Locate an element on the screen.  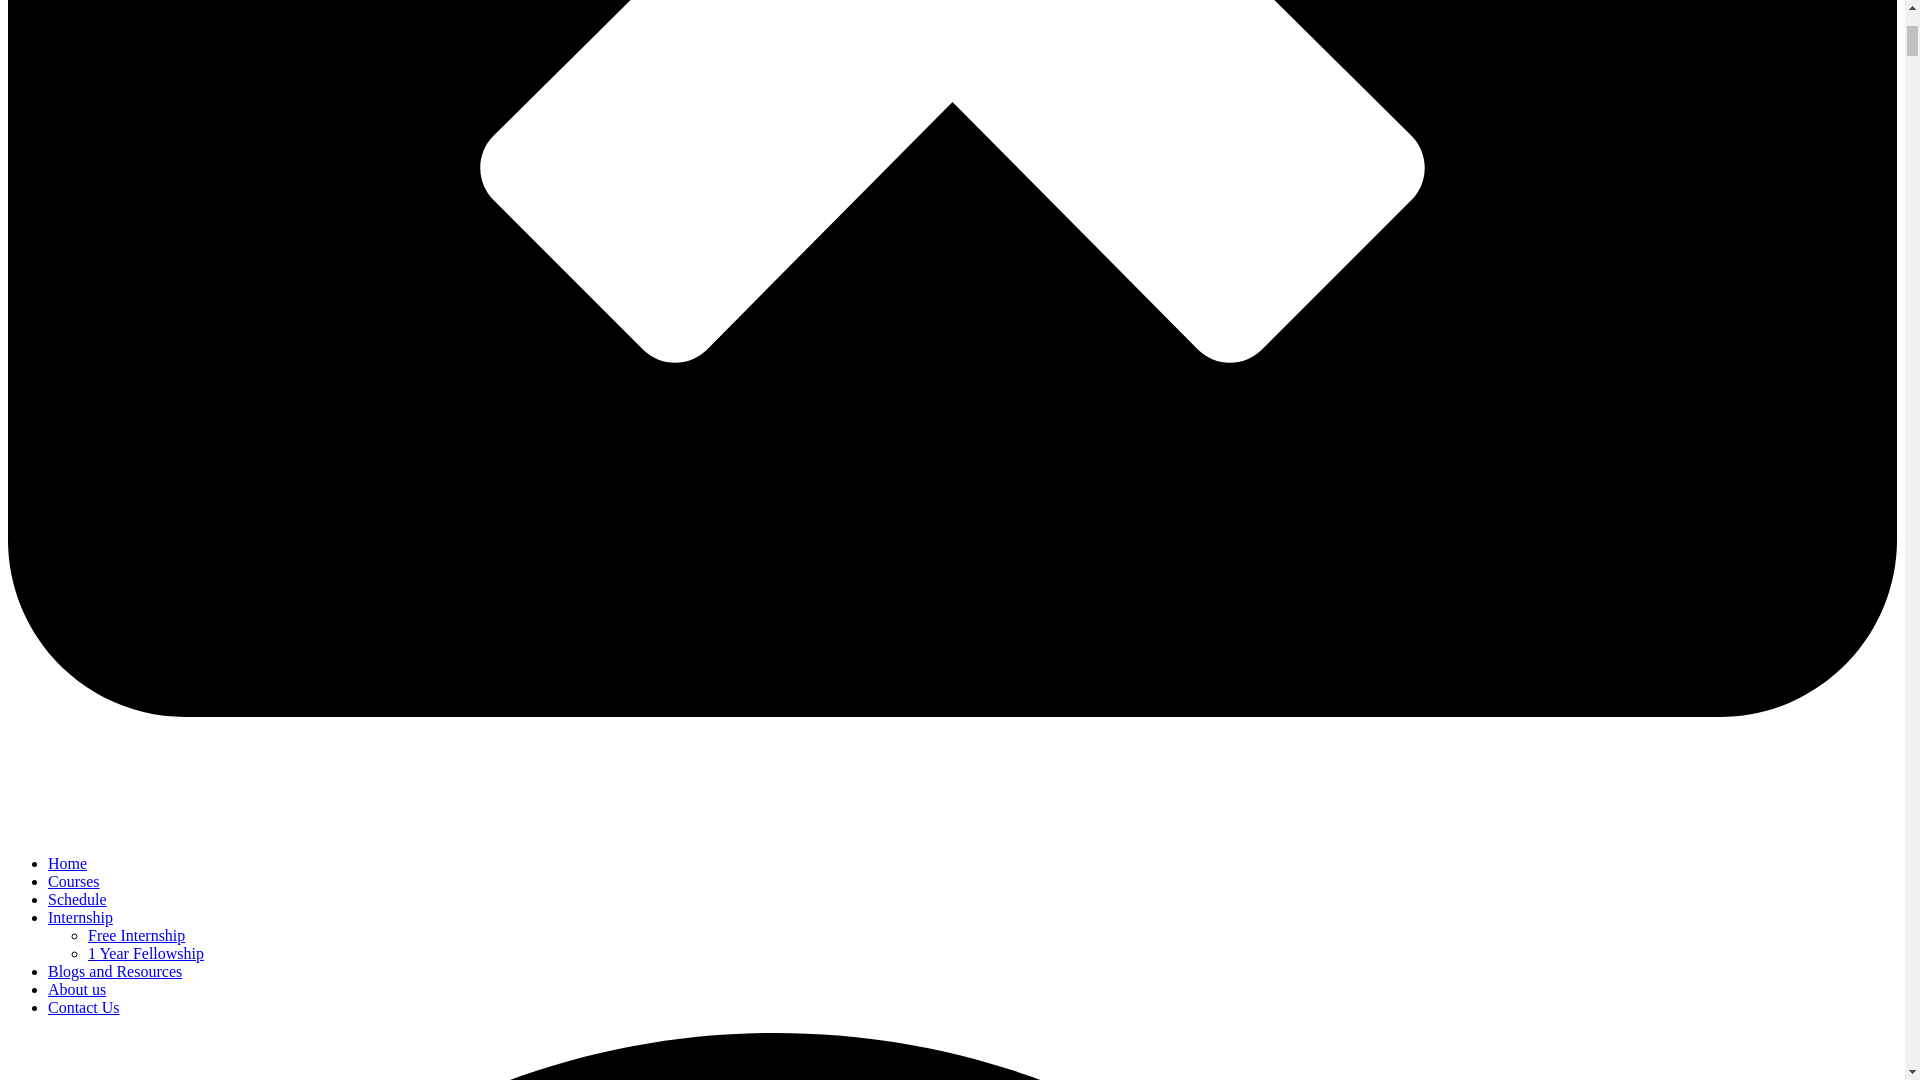
Home is located at coordinates (67, 863).